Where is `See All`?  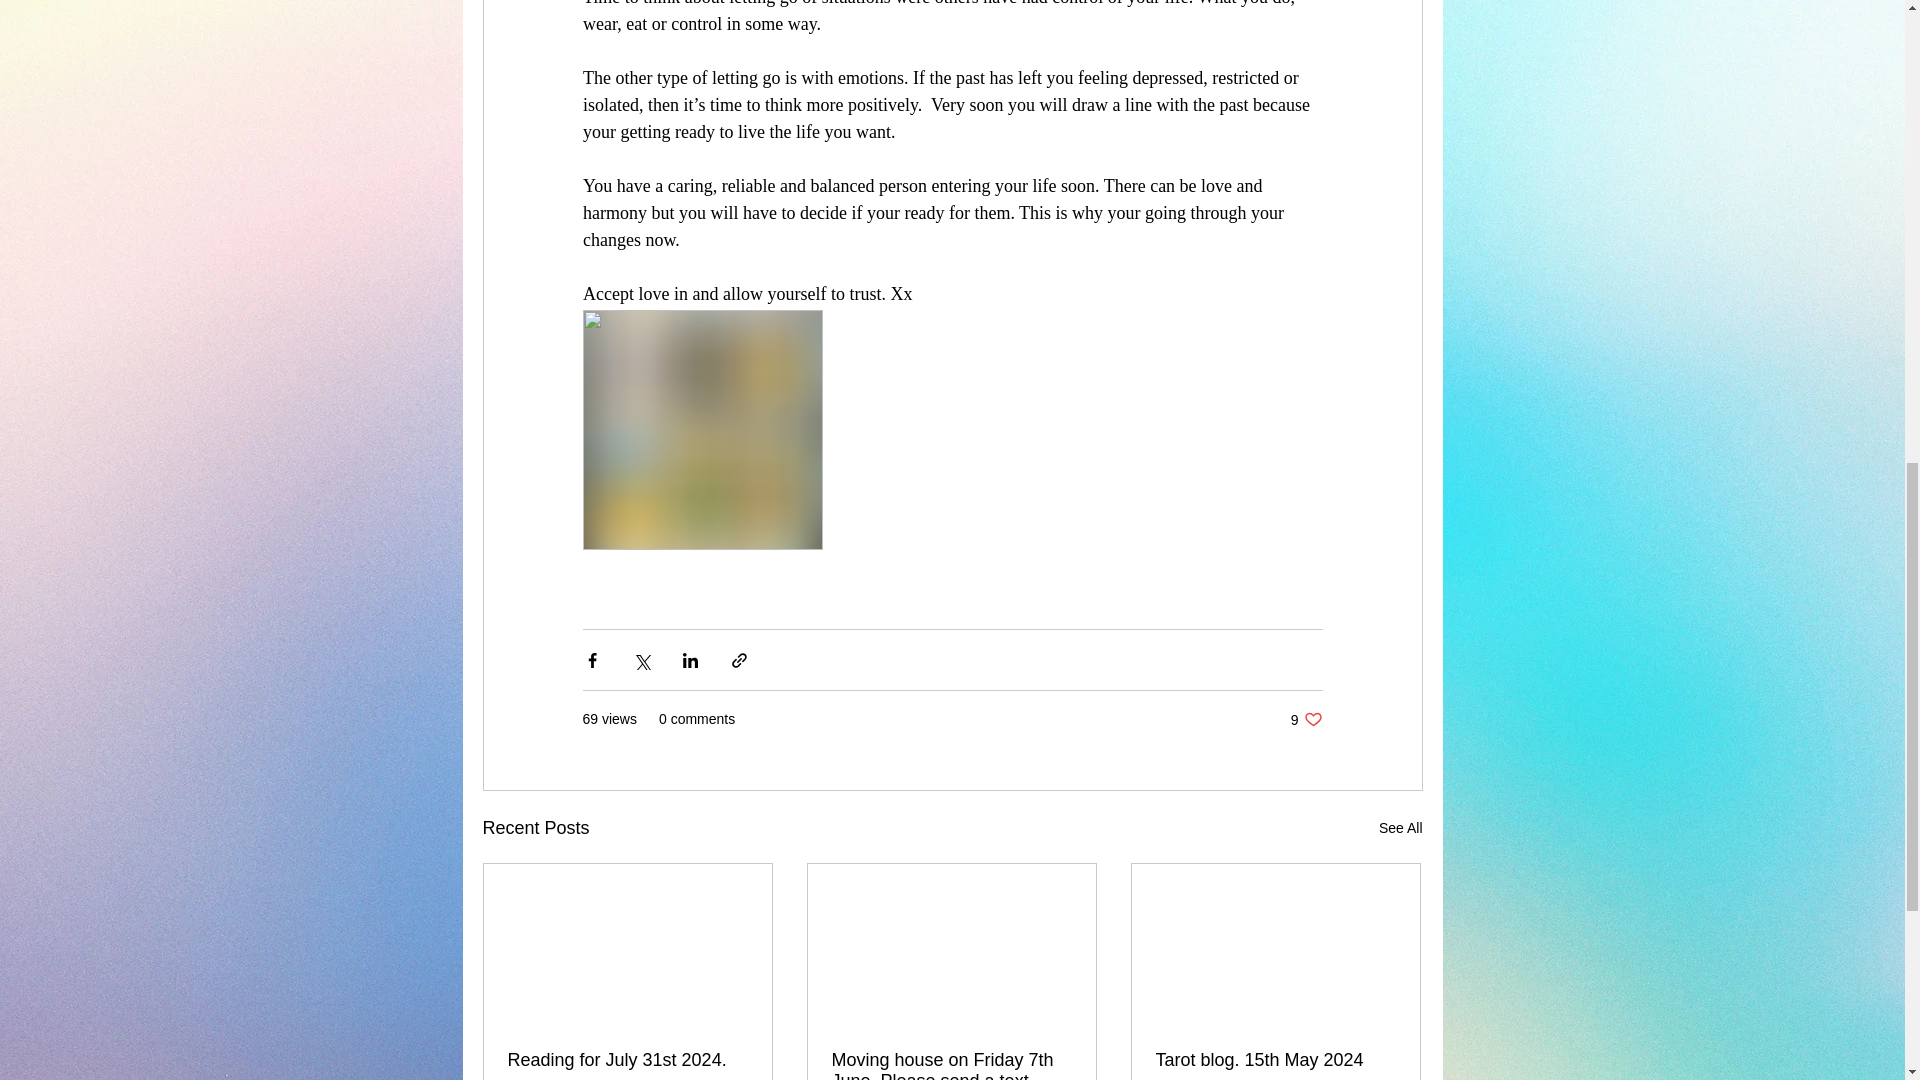
See All is located at coordinates (1275, 1060).